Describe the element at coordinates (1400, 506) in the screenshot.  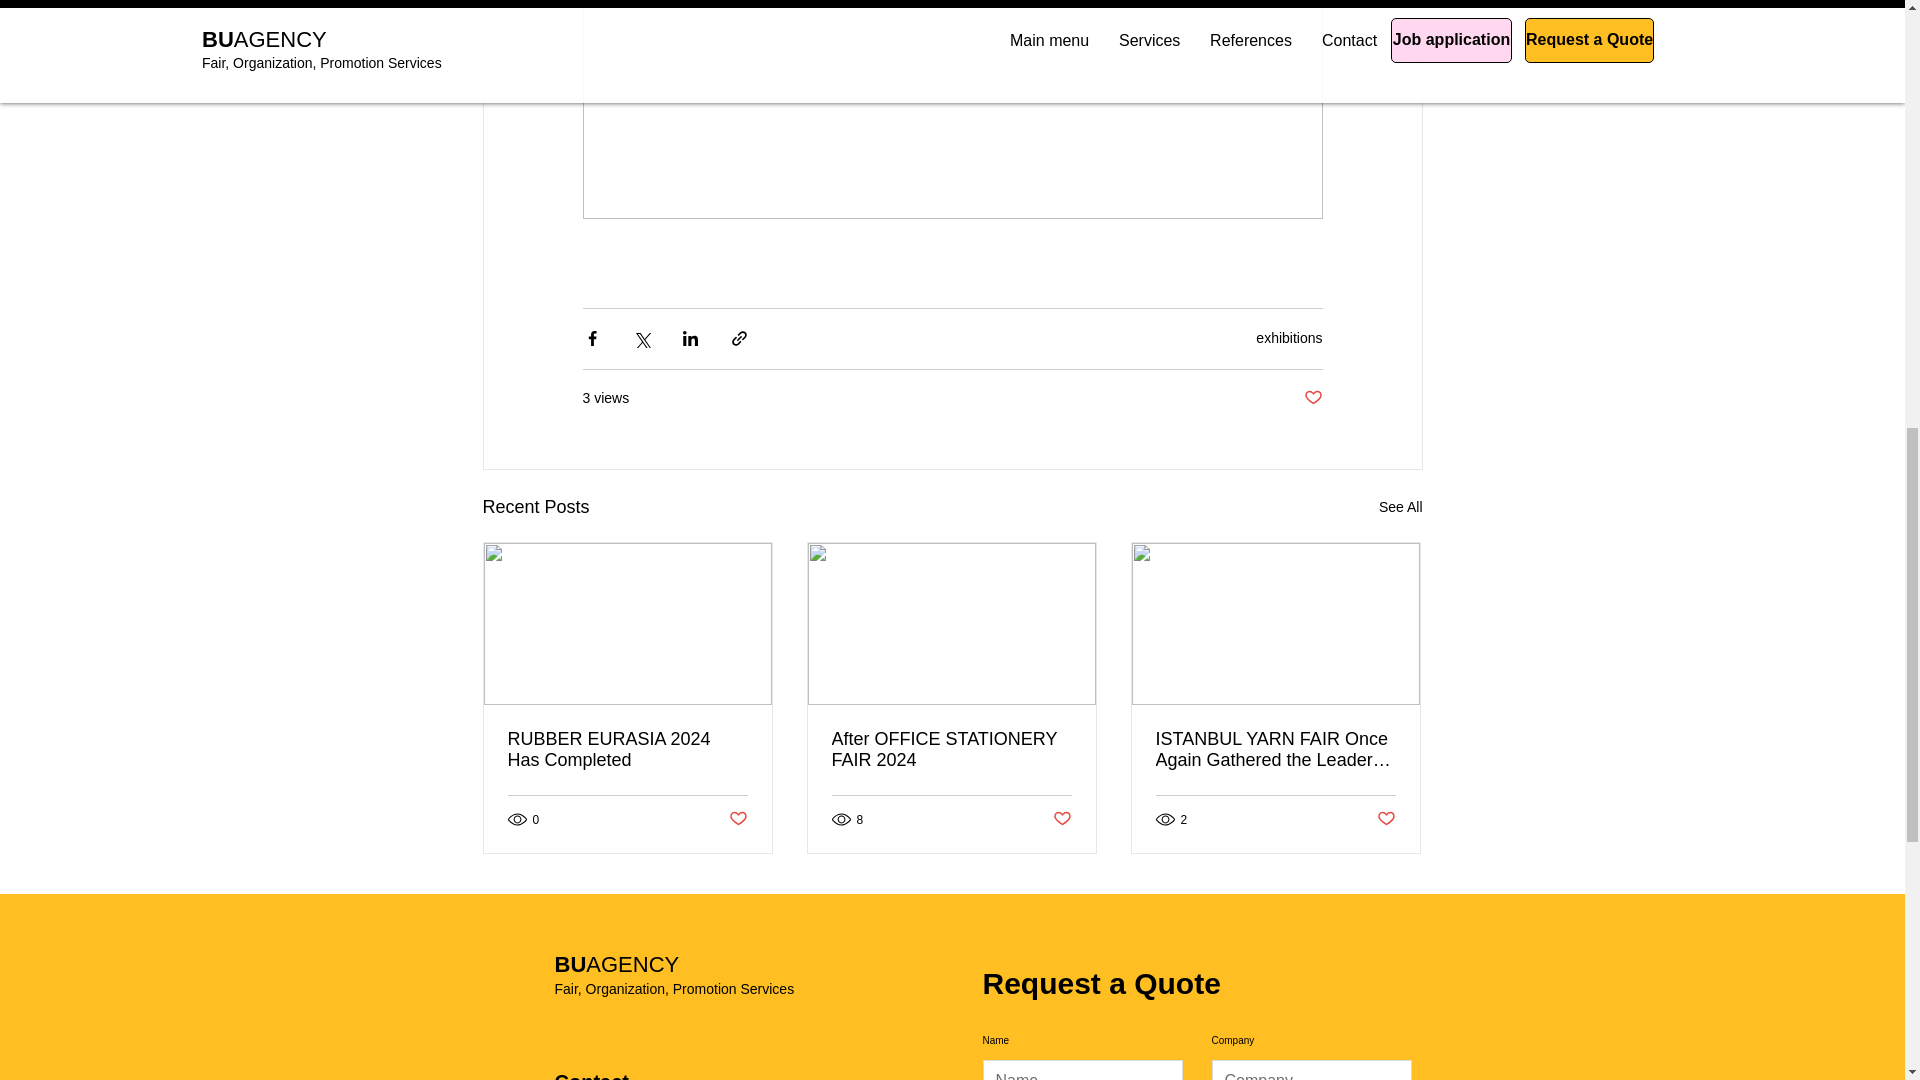
I see `See All` at that location.